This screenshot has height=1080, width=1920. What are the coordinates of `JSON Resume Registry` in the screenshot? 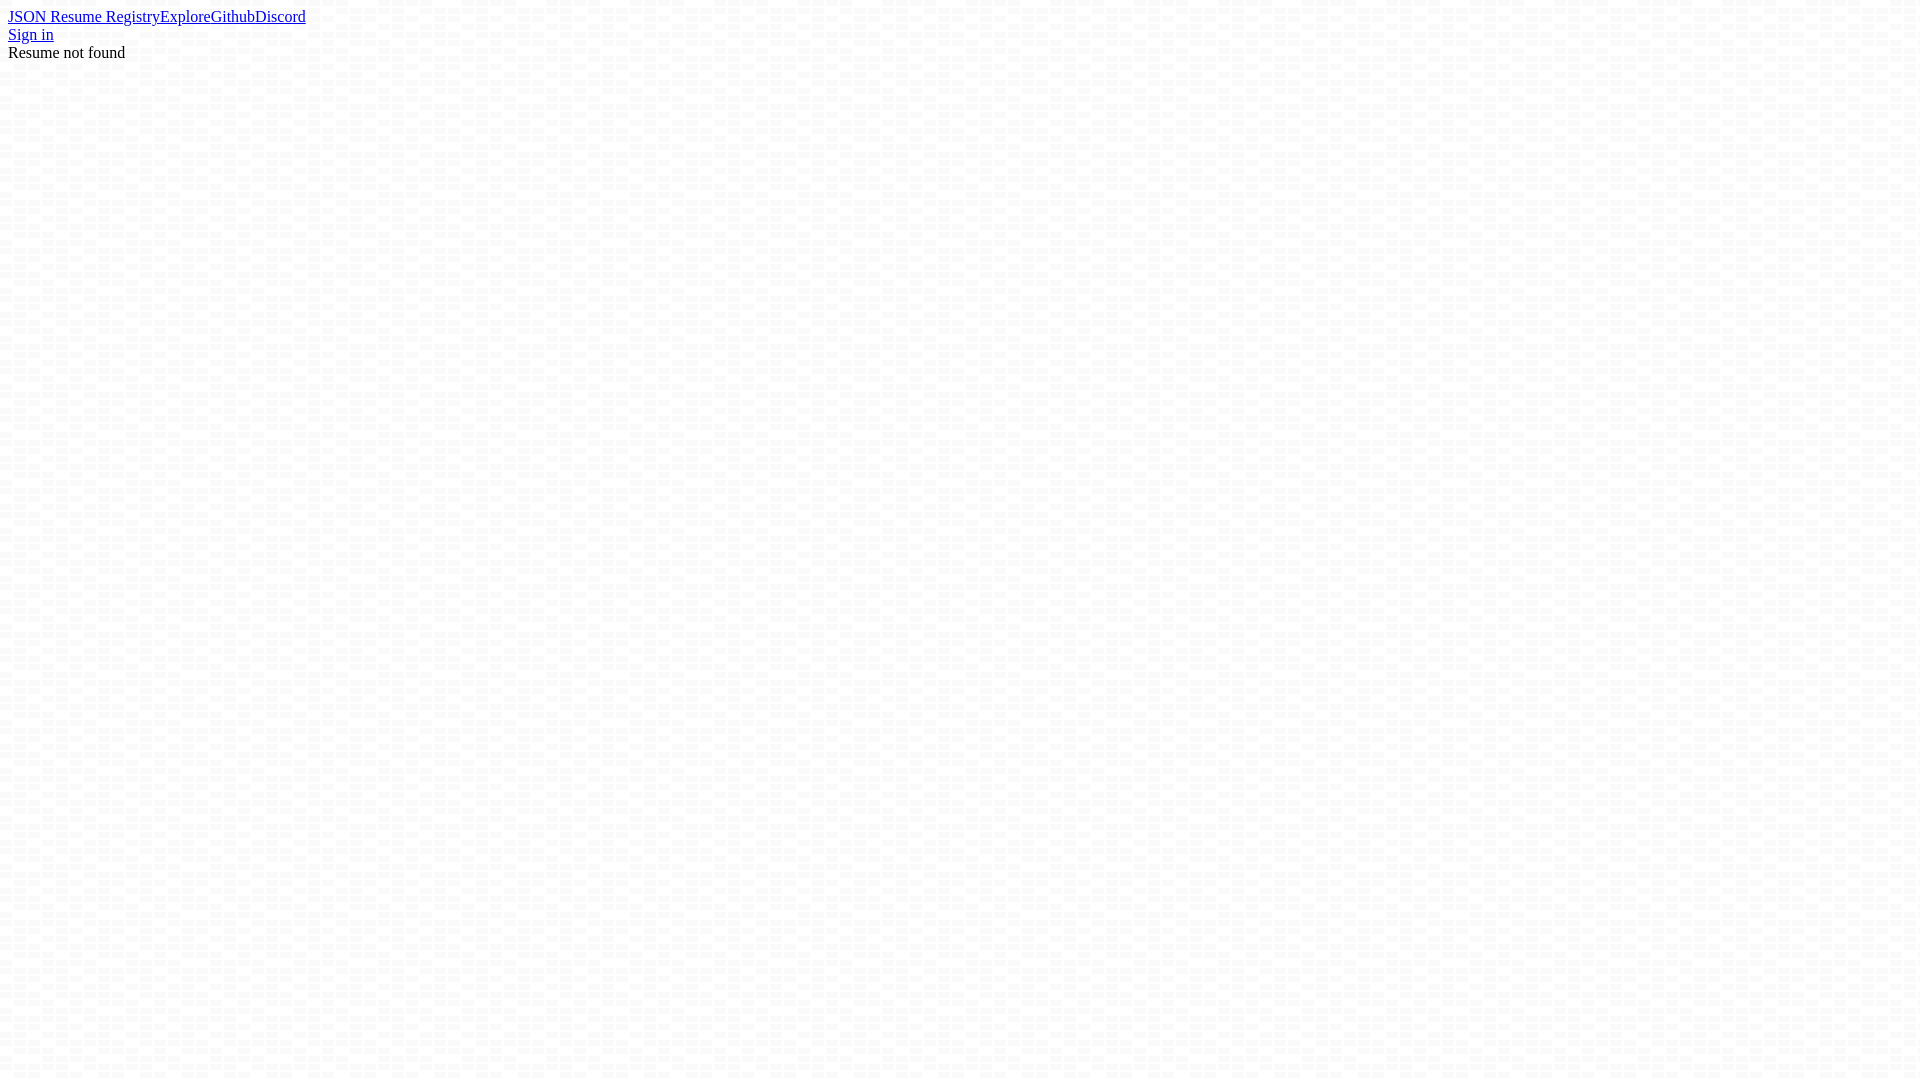 It's located at (83, 16).